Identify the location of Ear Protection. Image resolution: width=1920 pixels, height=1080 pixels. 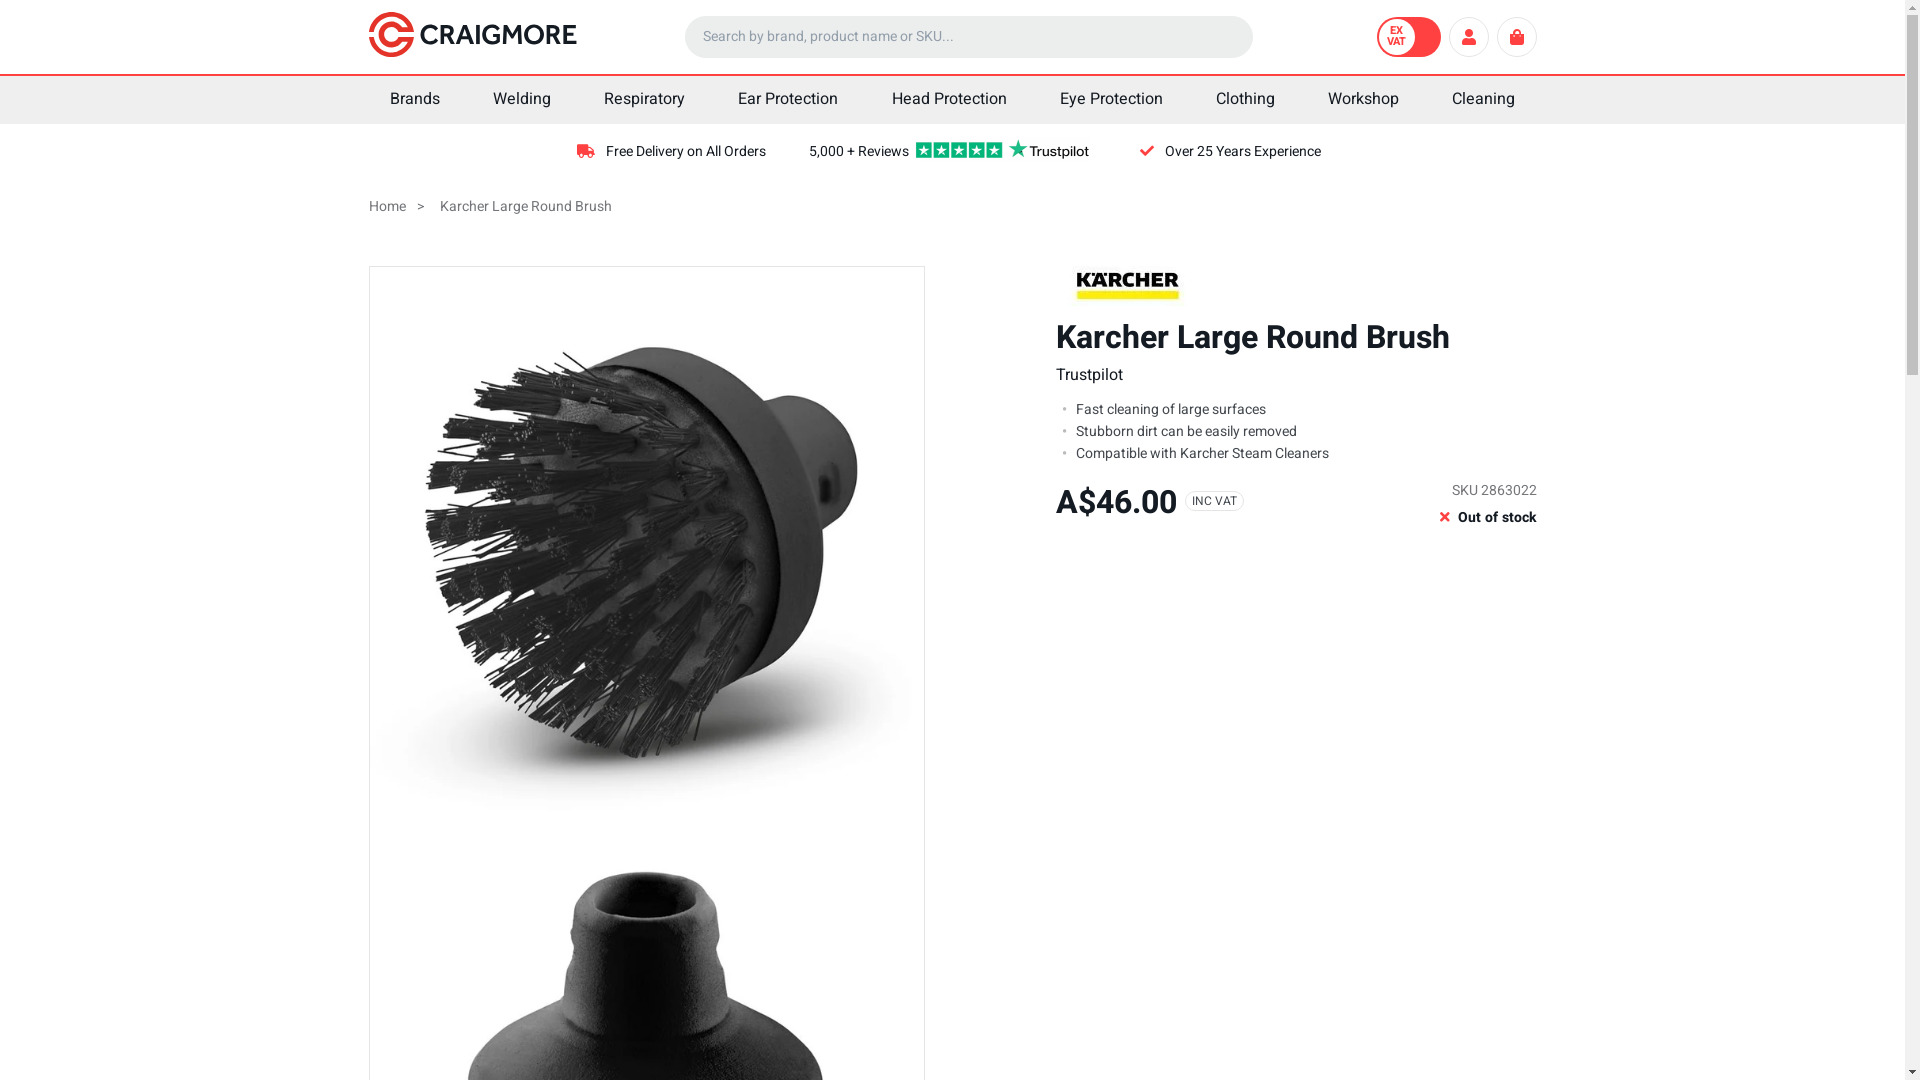
(788, 100).